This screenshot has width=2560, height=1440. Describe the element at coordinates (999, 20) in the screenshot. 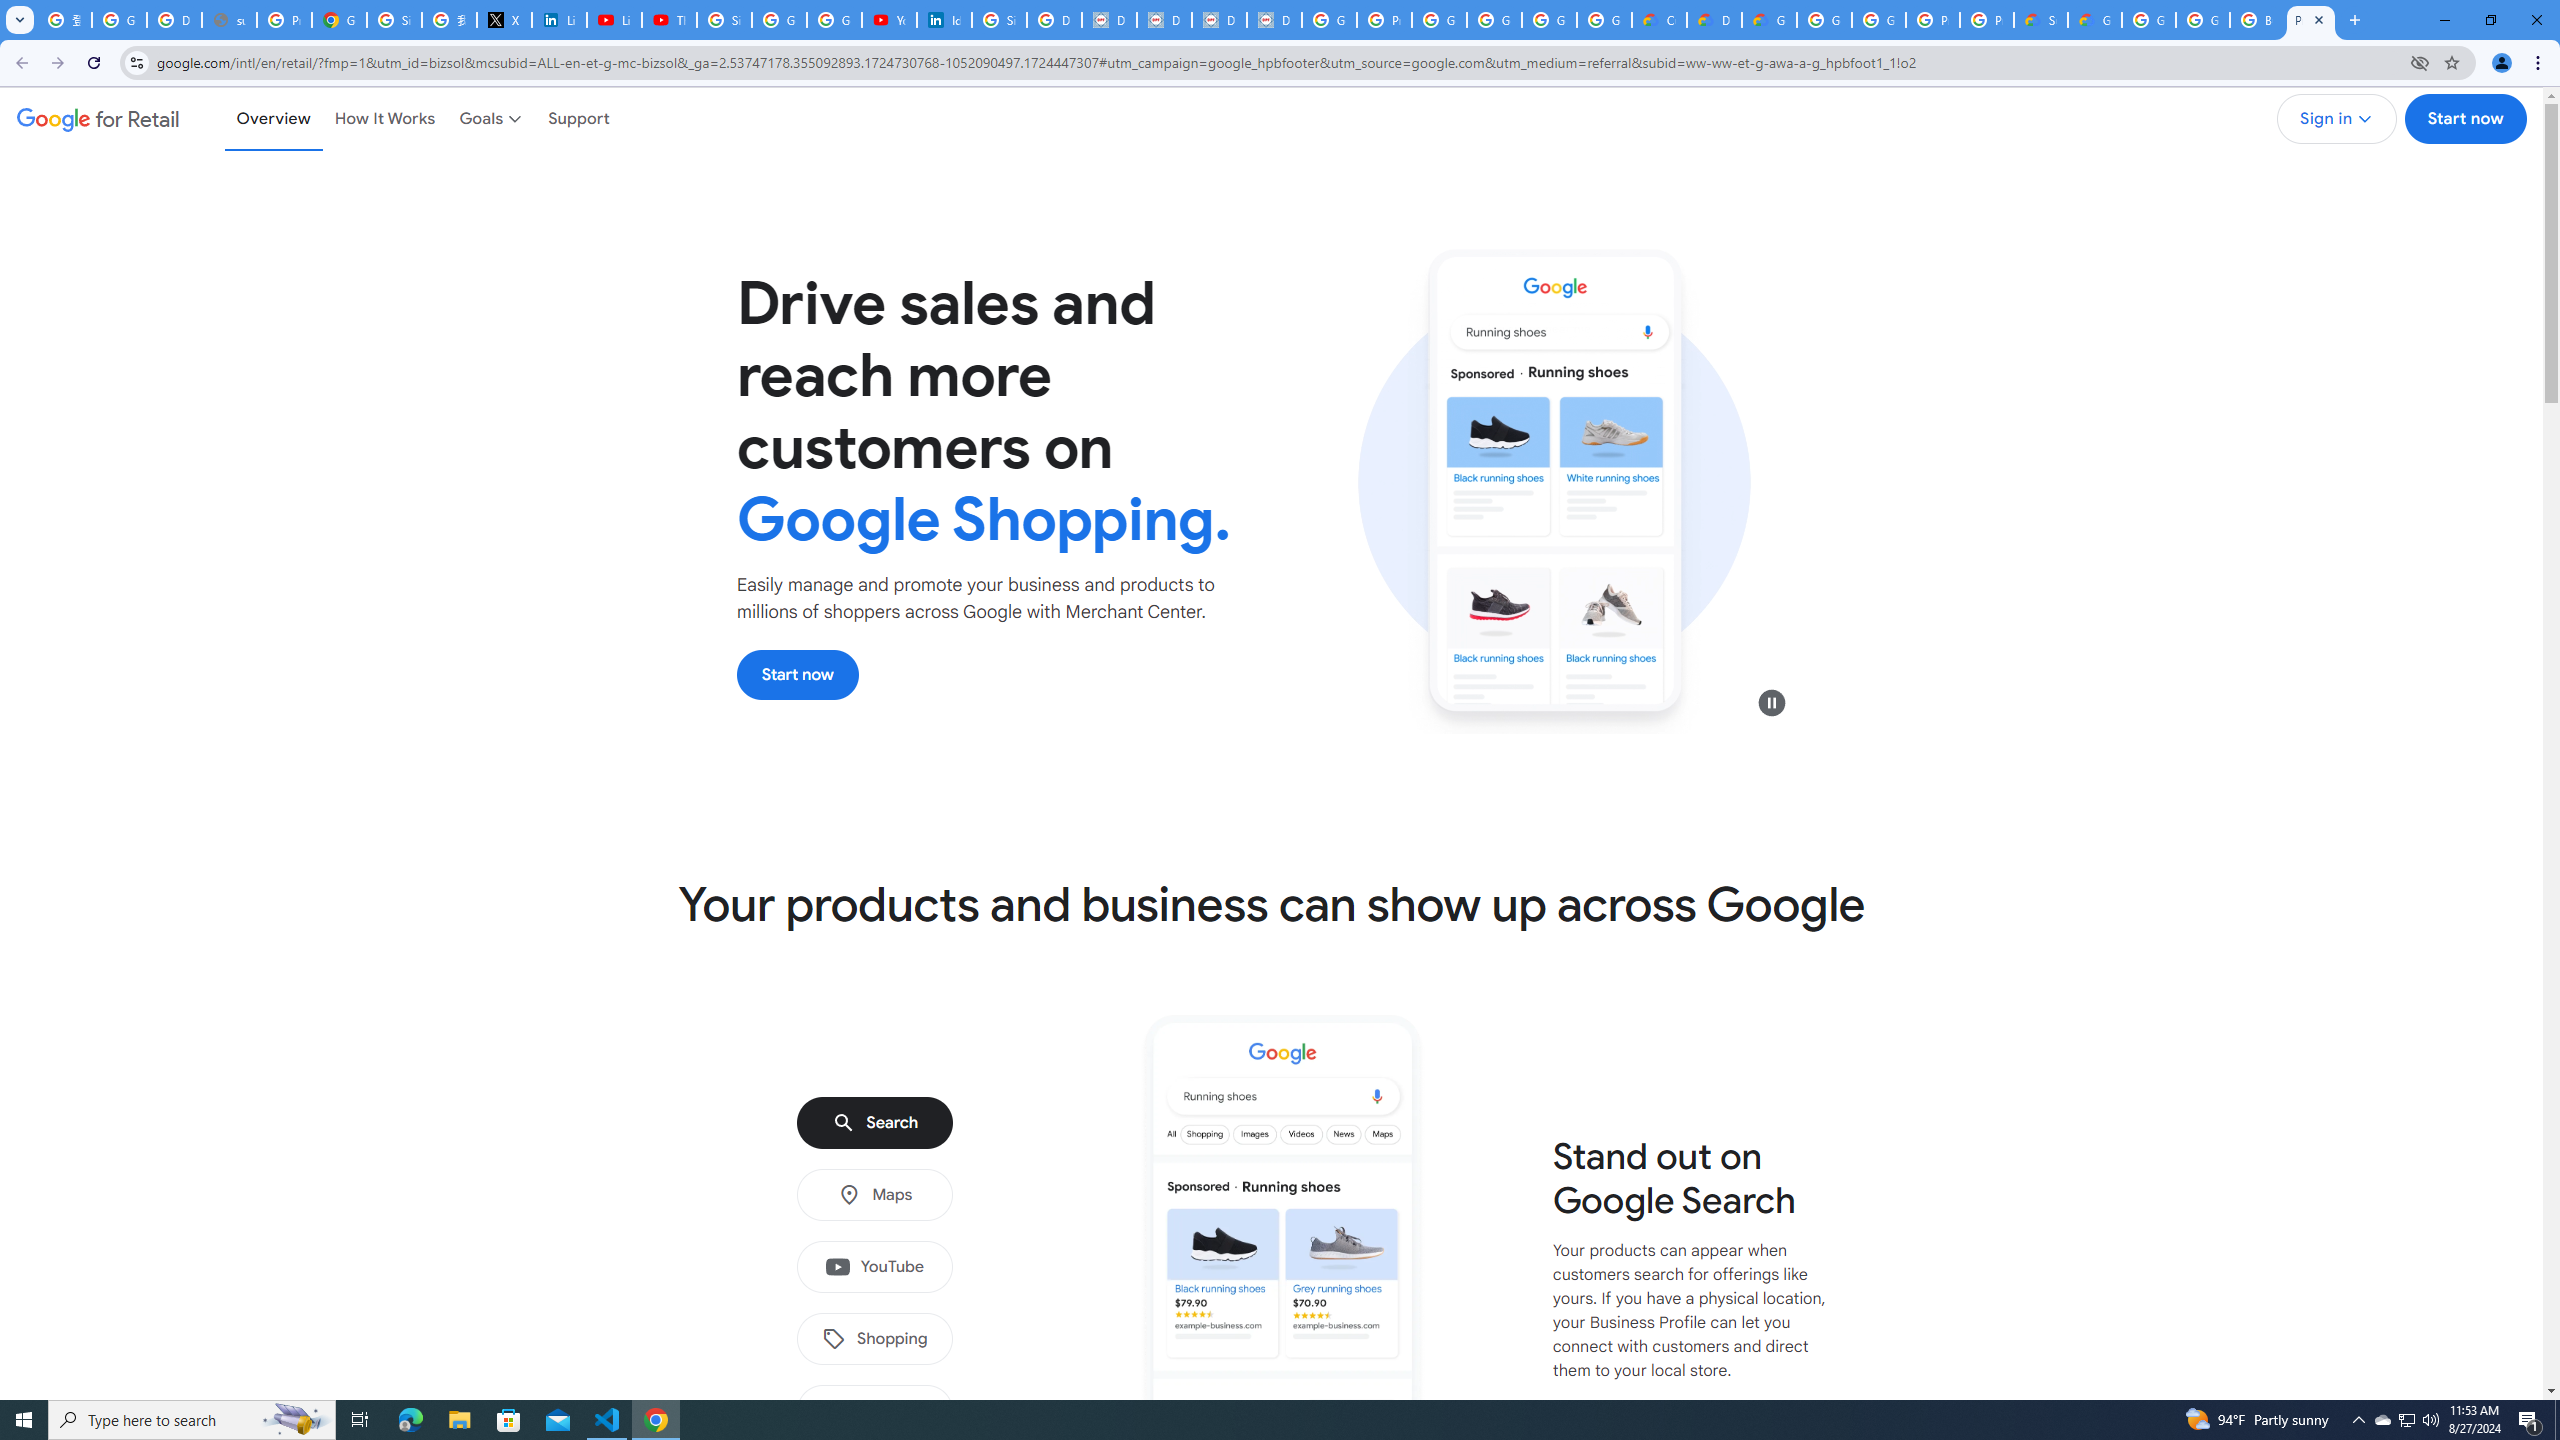

I see `Sign in - Google Accounts` at that location.